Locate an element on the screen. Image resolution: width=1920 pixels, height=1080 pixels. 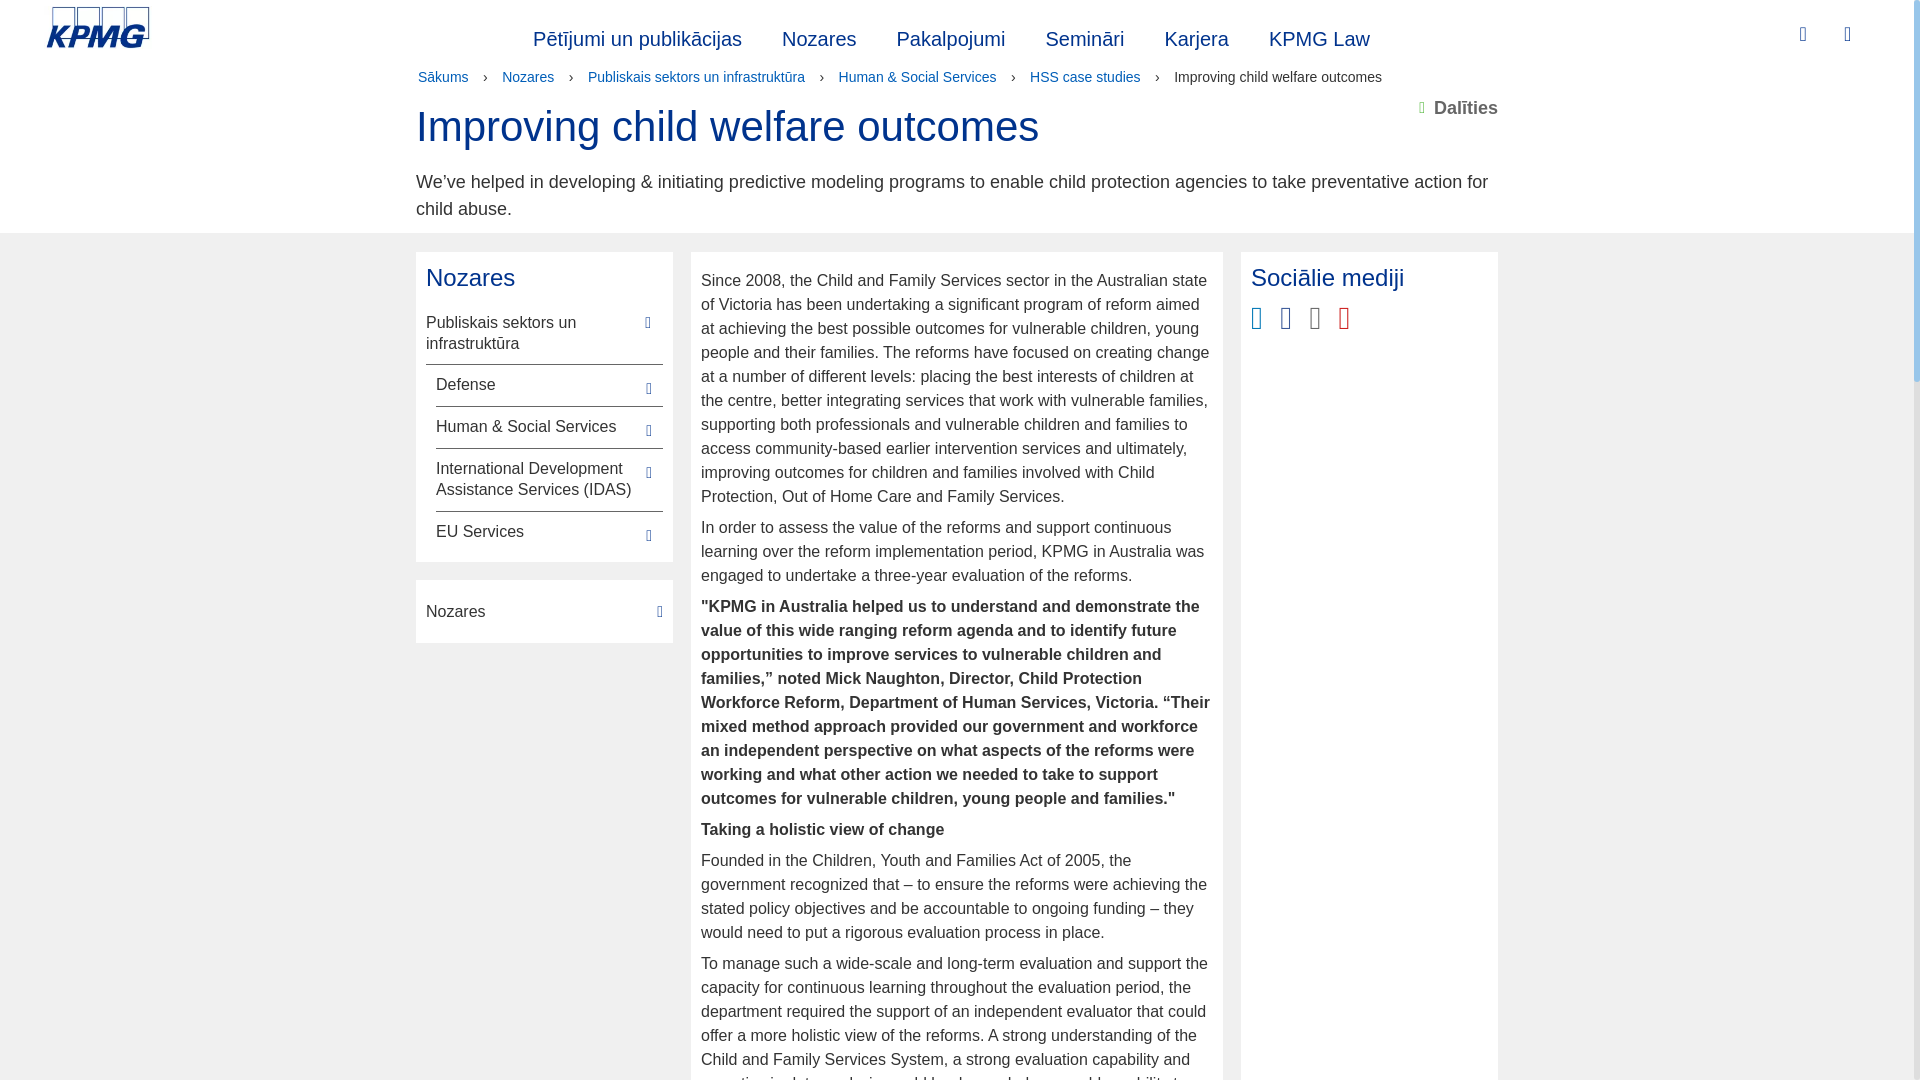
Karjera is located at coordinates (1196, 36).